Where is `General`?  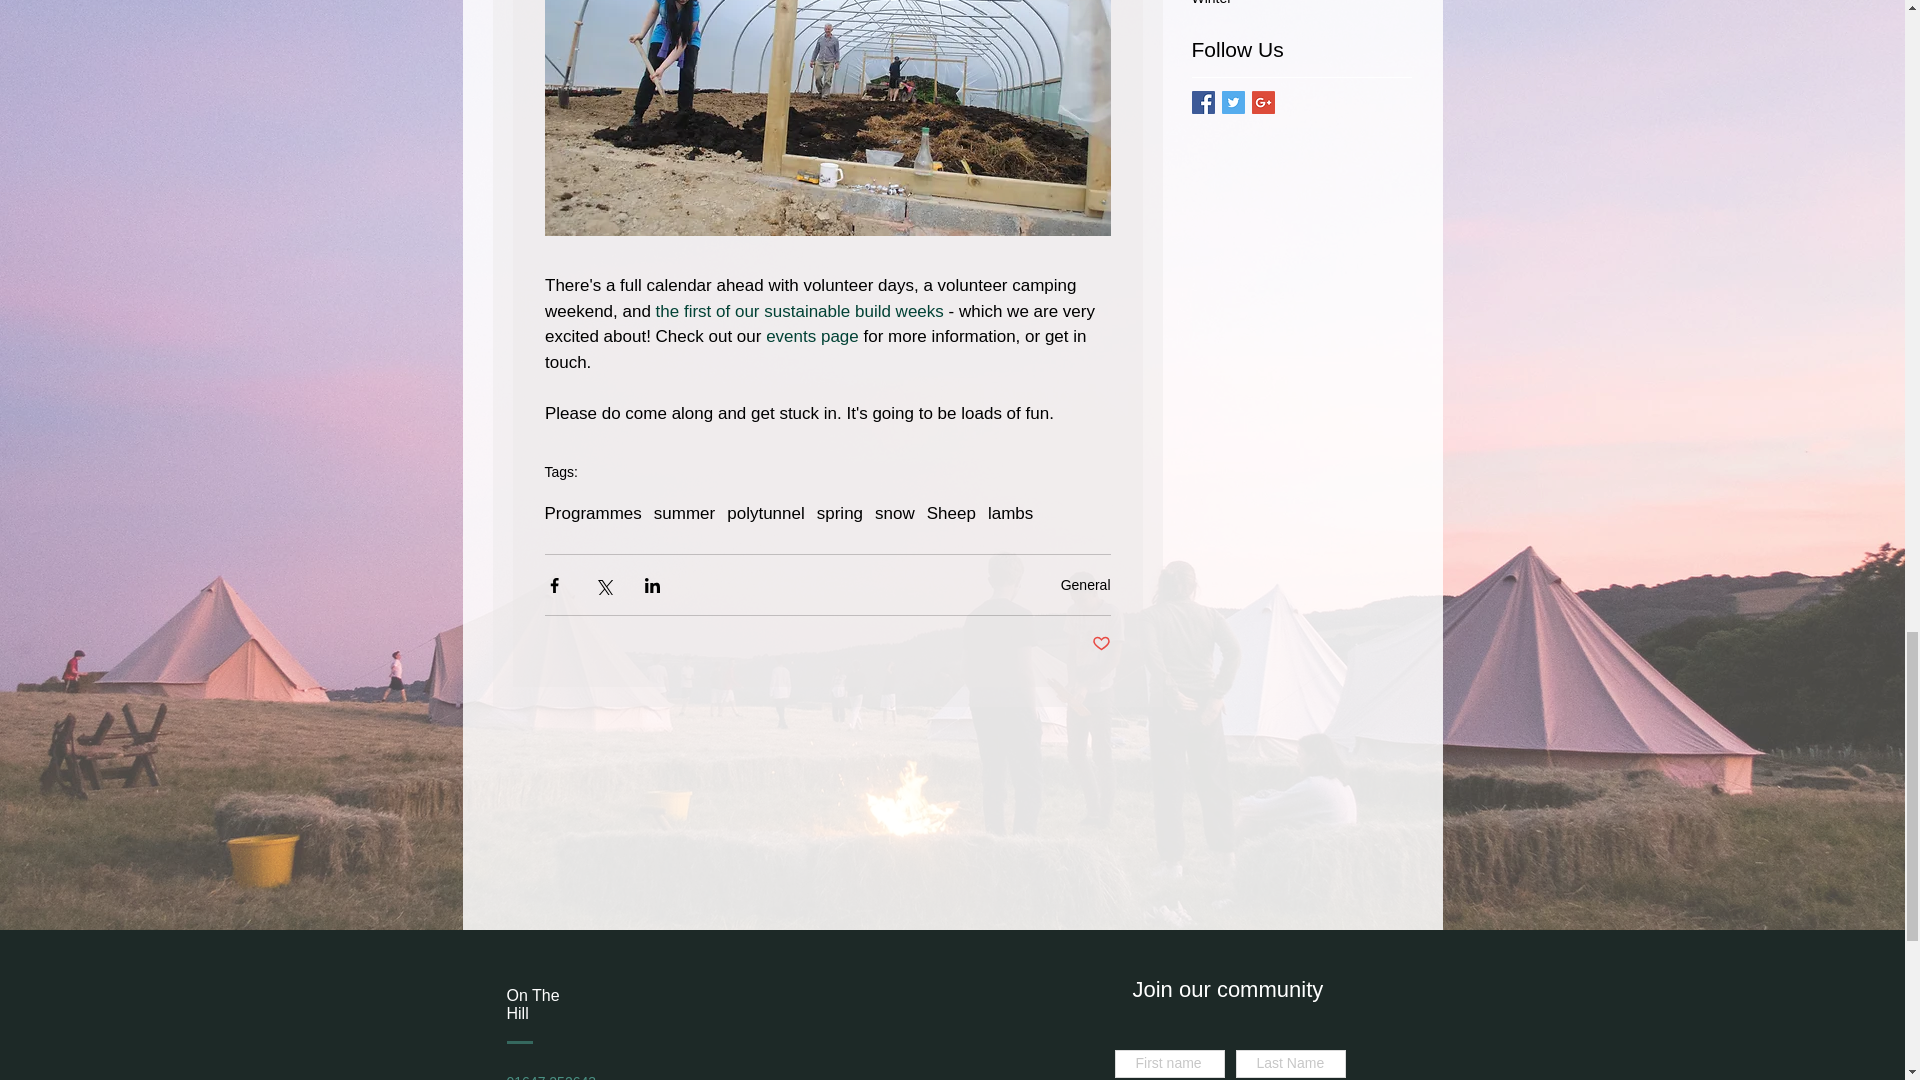 General is located at coordinates (1086, 584).